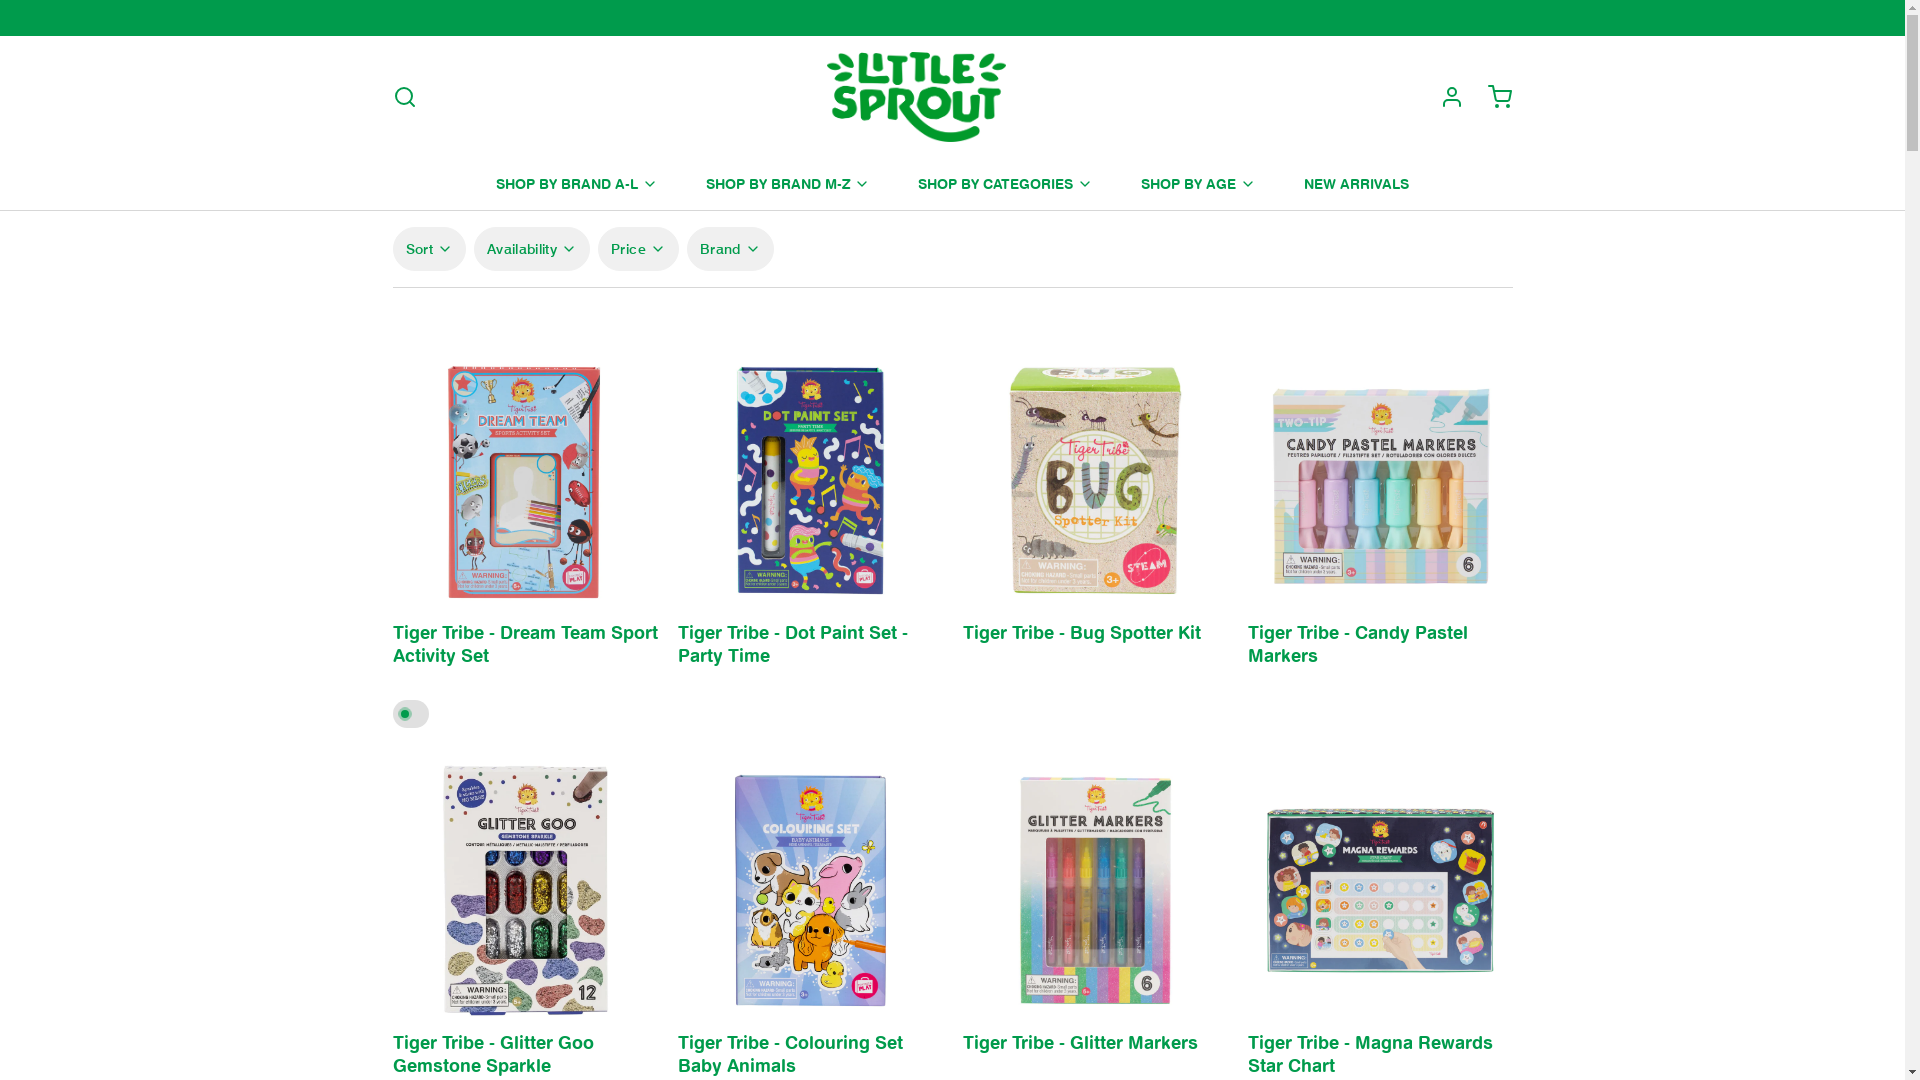 This screenshot has height=1080, width=1920. What do you see at coordinates (730, 249) in the screenshot?
I see `Brand` at bounding box center [730, 249].